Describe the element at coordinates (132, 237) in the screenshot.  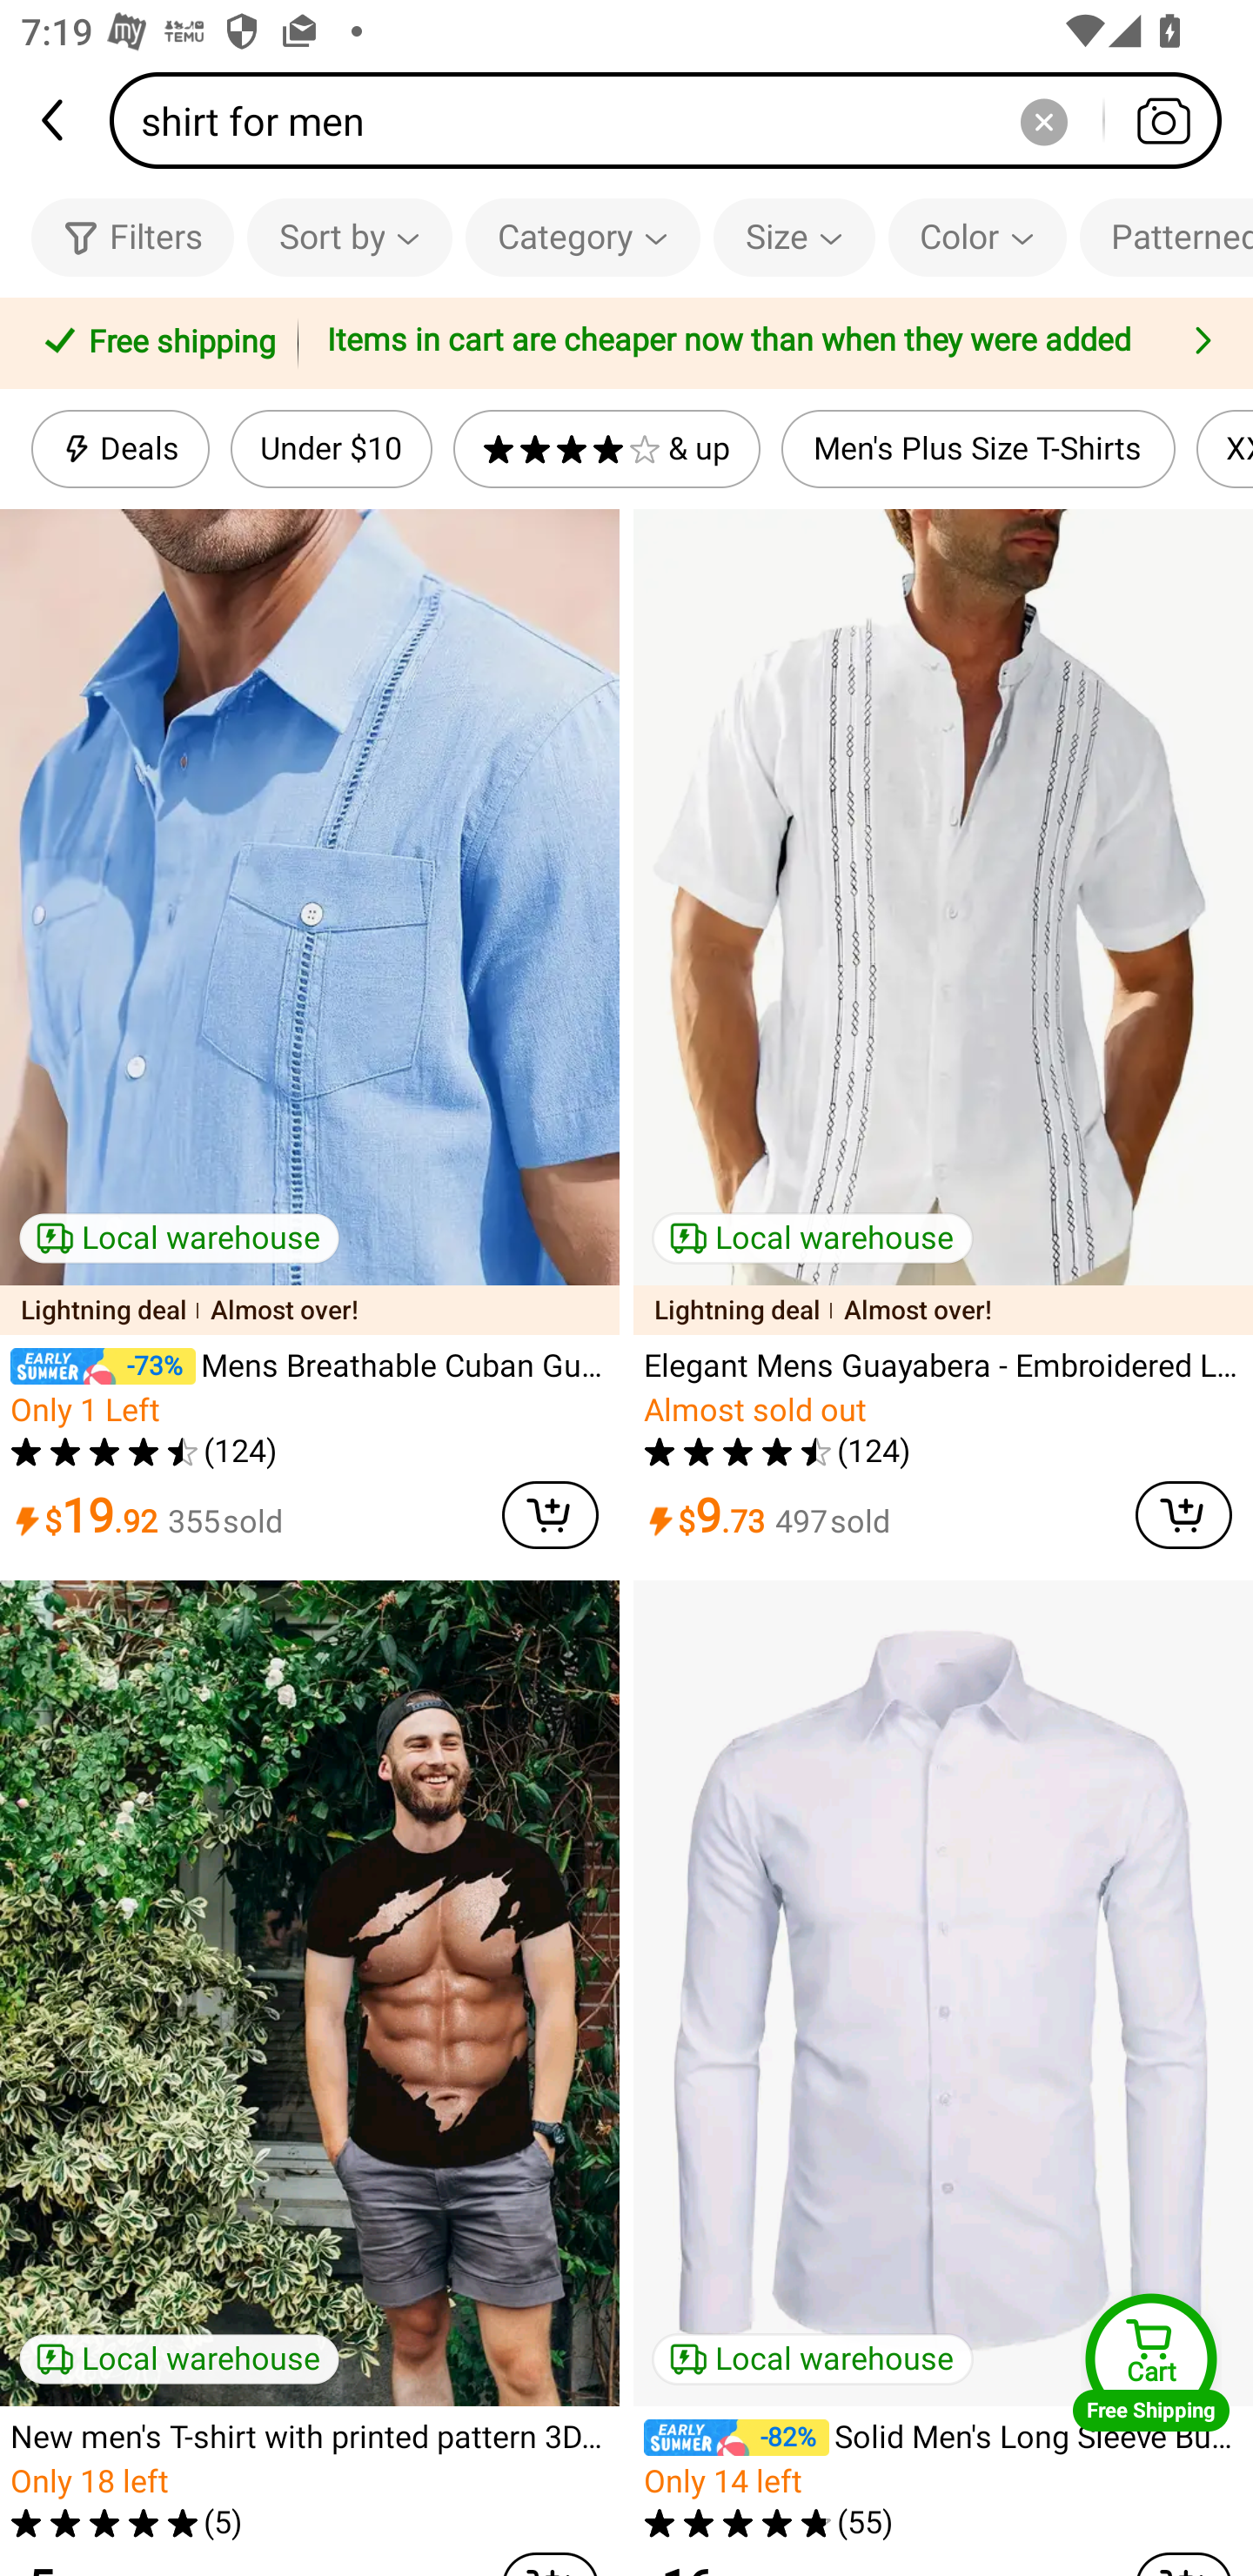
I see `Filters` at that location.